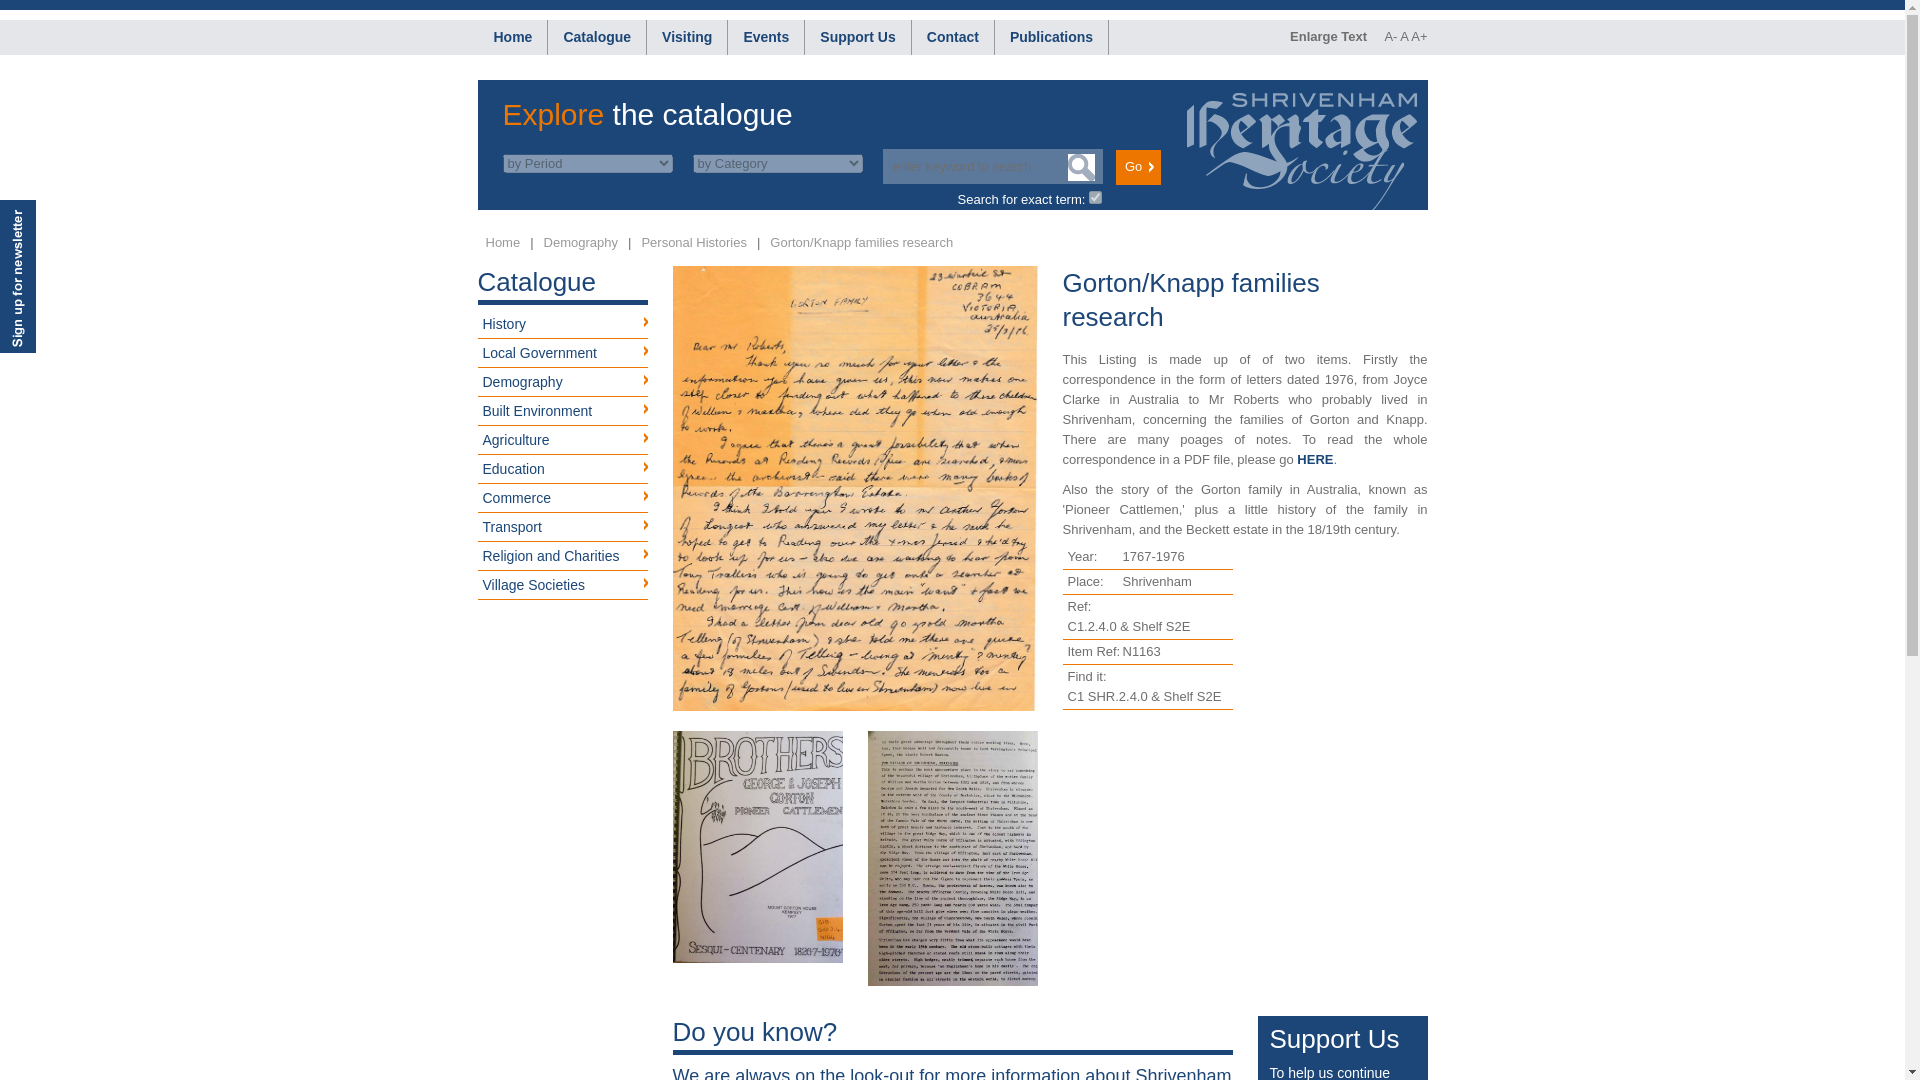  What do you see at coordinates (563, 556) in the screenshot?
I see `Religion and Charities` at bounding box center [563, 556].